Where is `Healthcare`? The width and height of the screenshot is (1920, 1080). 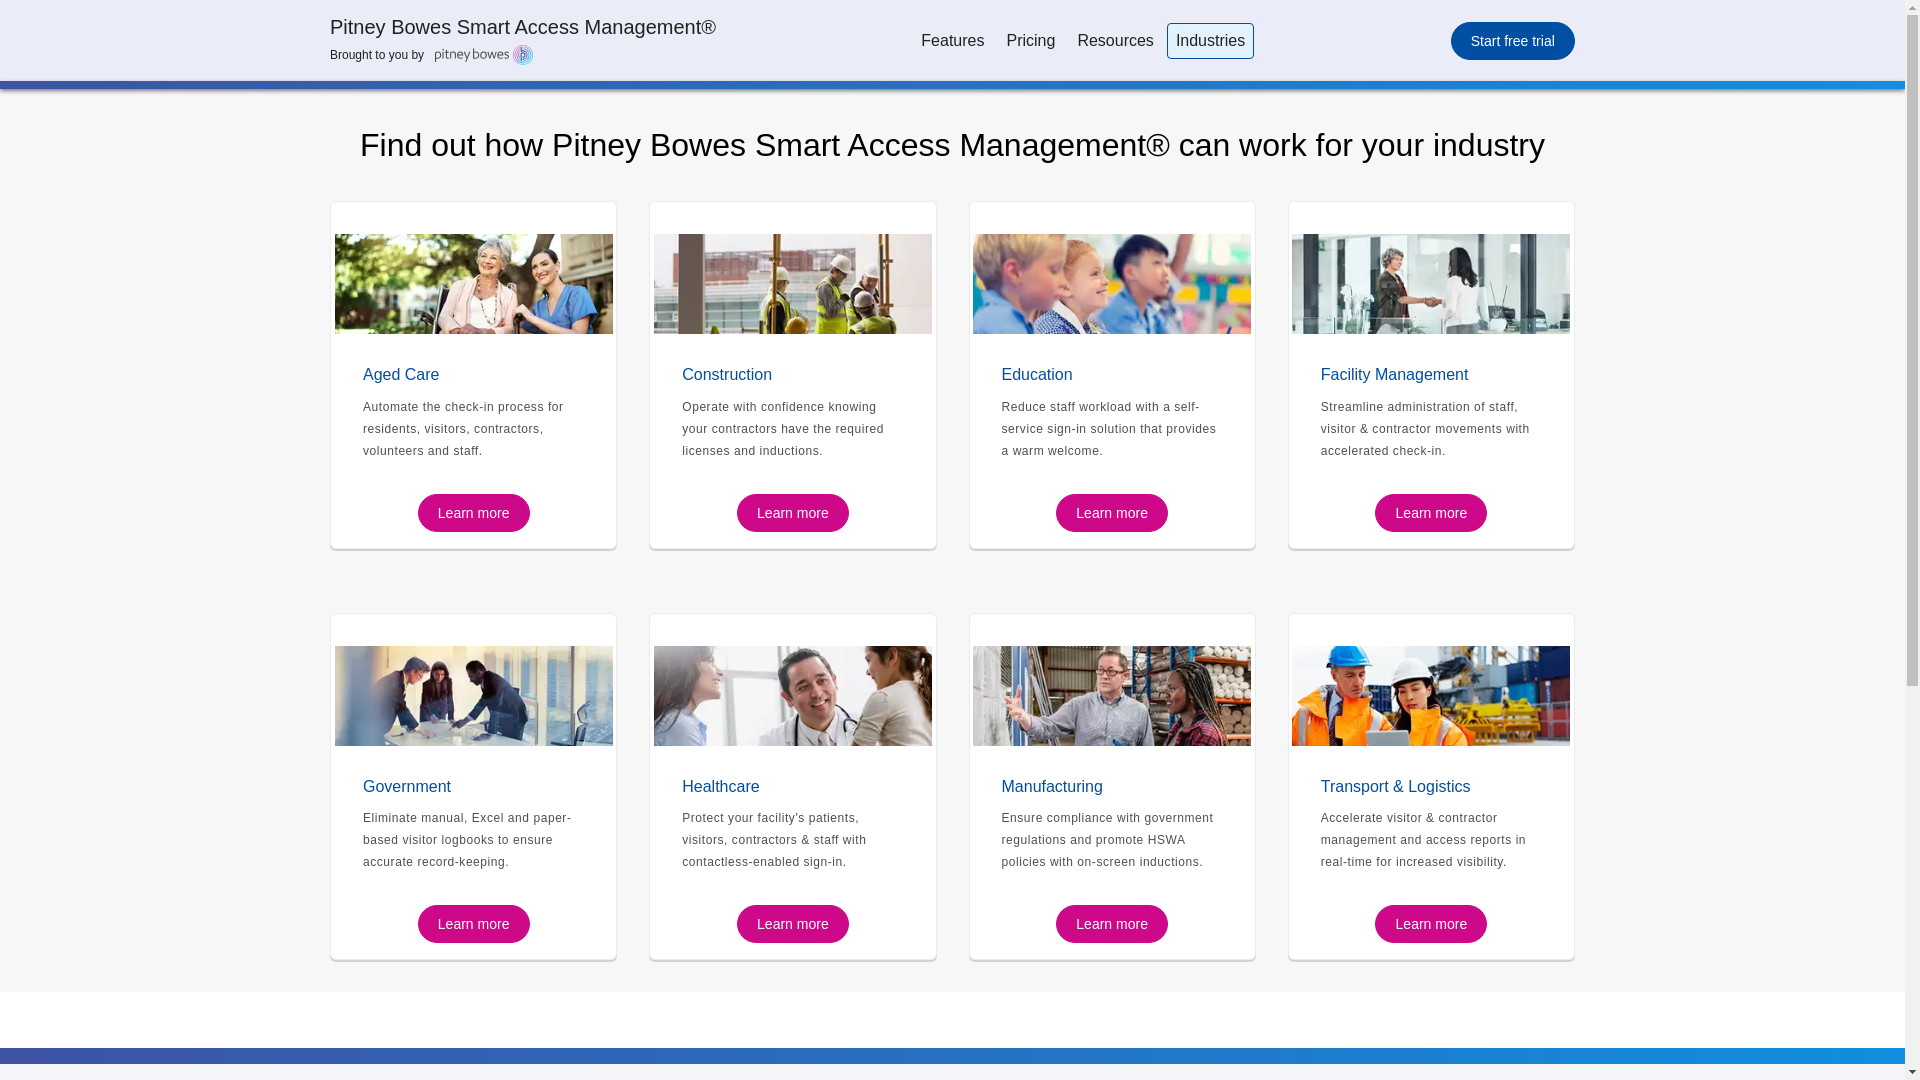
Healthcare is located at coordinates (792, 786).